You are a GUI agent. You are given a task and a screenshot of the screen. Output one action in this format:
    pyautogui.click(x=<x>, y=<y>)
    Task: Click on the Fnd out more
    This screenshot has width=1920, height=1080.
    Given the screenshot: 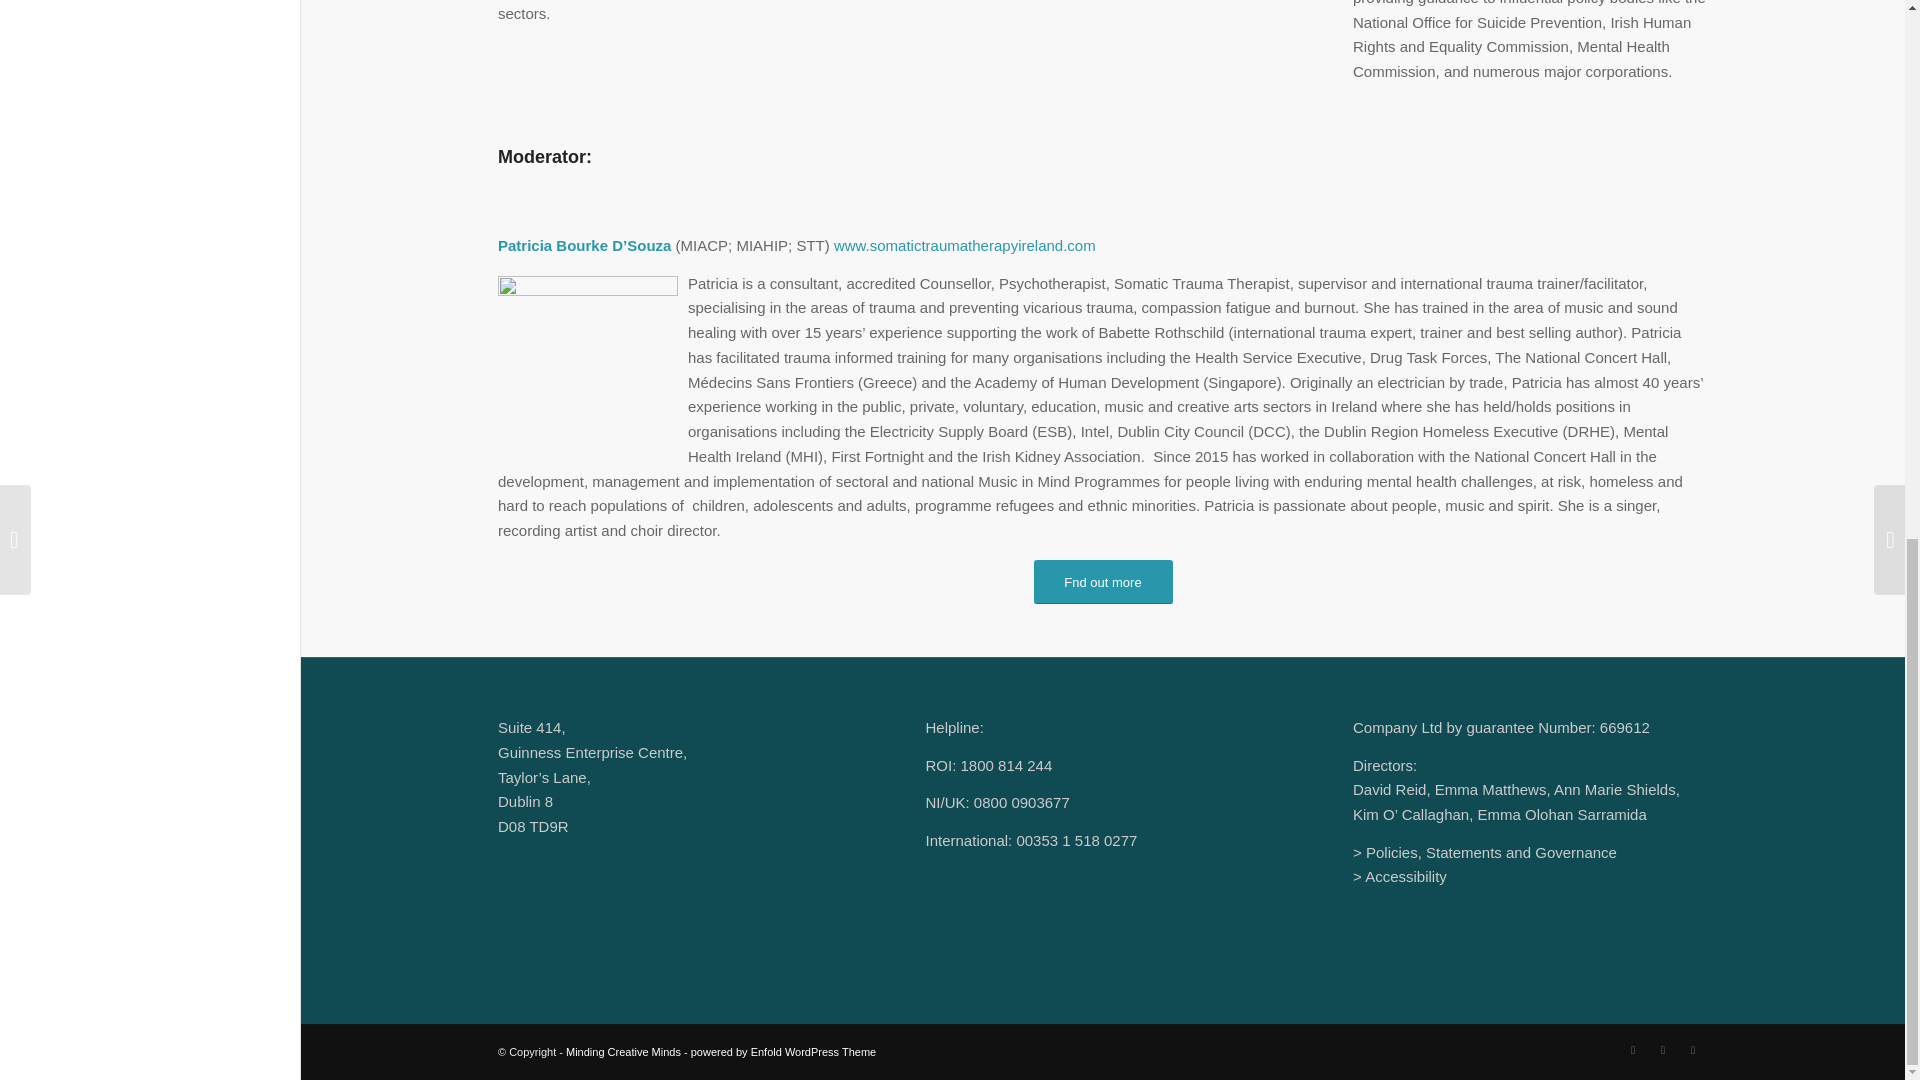 What is the action you would take?
    pyautogui.click(x=1104, y=582)
    